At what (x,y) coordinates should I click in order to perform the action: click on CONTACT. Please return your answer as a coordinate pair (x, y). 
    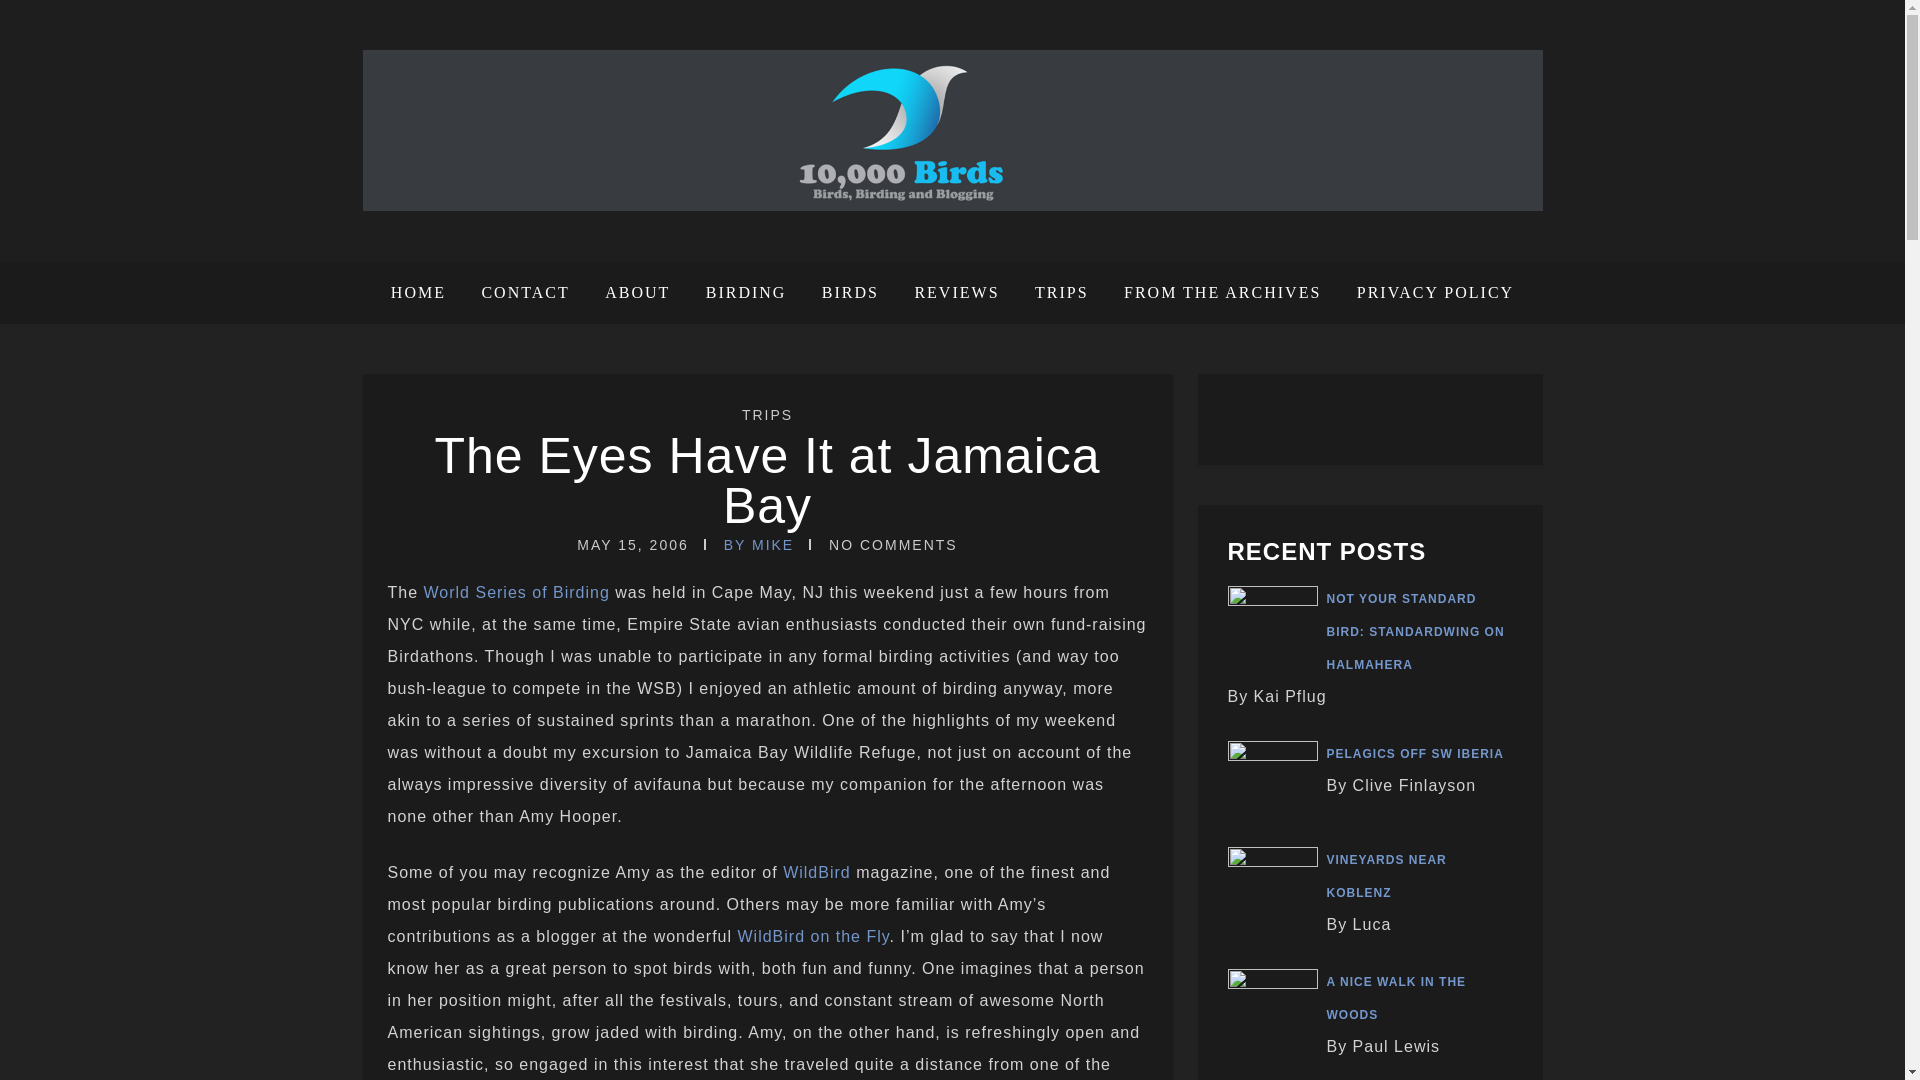
    Looking at the image, I should click on (524, 293).